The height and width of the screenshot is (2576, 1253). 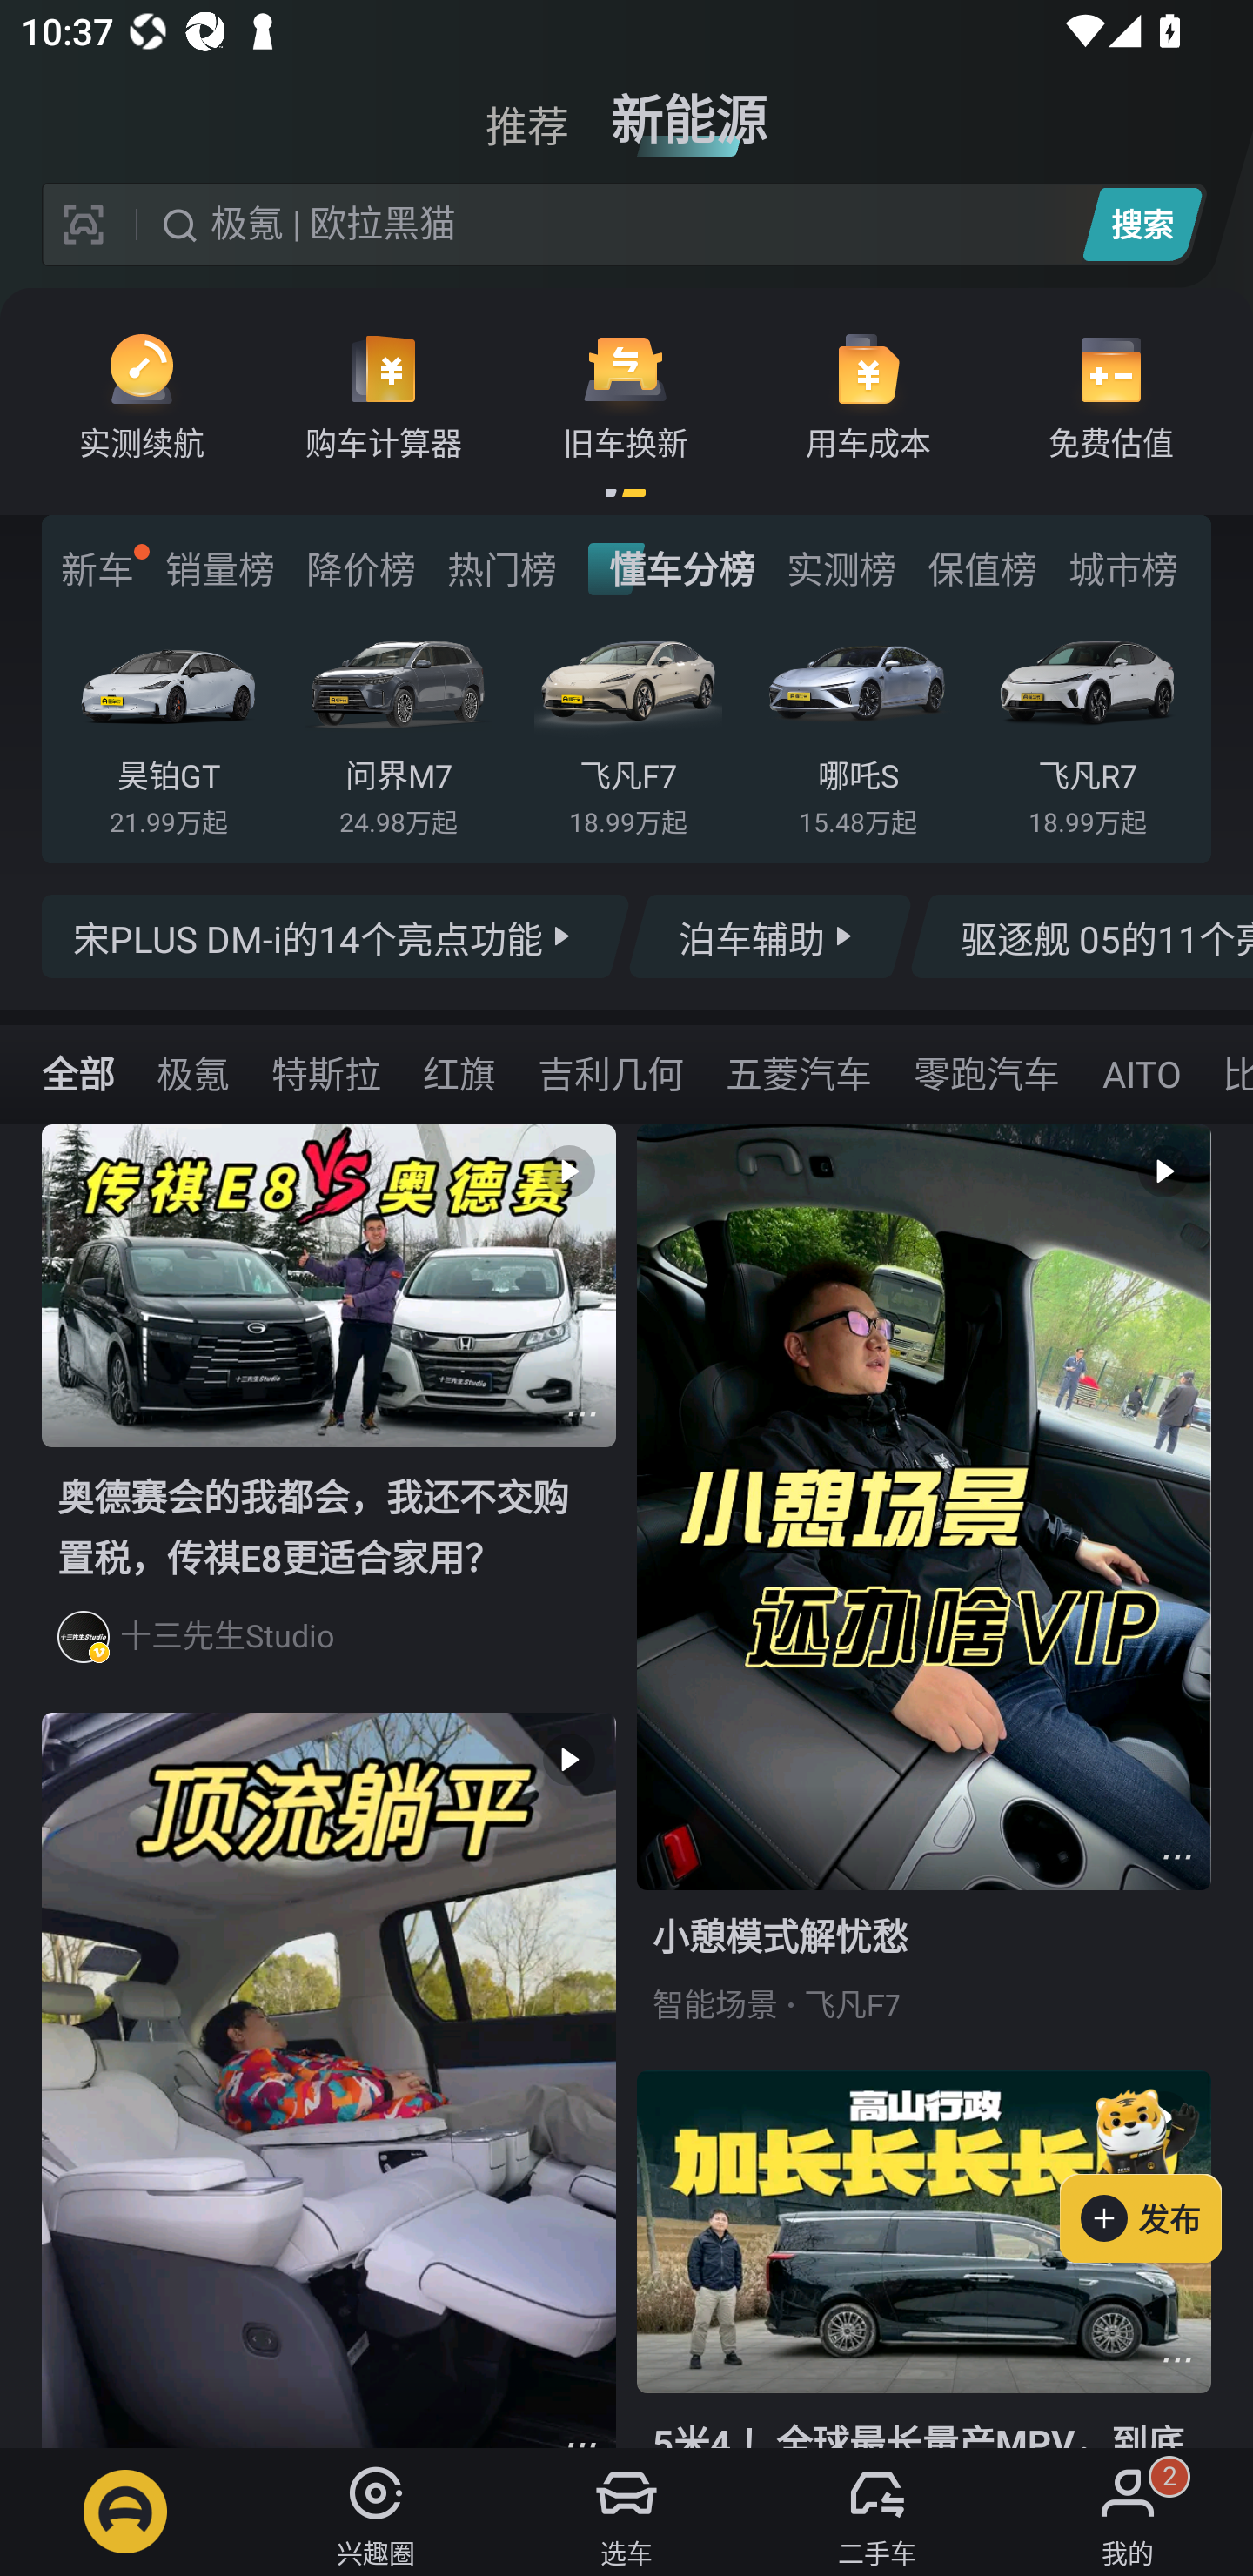 What do you see at coordinates (142, 395) in the screenshot?
I see `实测续航` at bounding box center [142, 395].